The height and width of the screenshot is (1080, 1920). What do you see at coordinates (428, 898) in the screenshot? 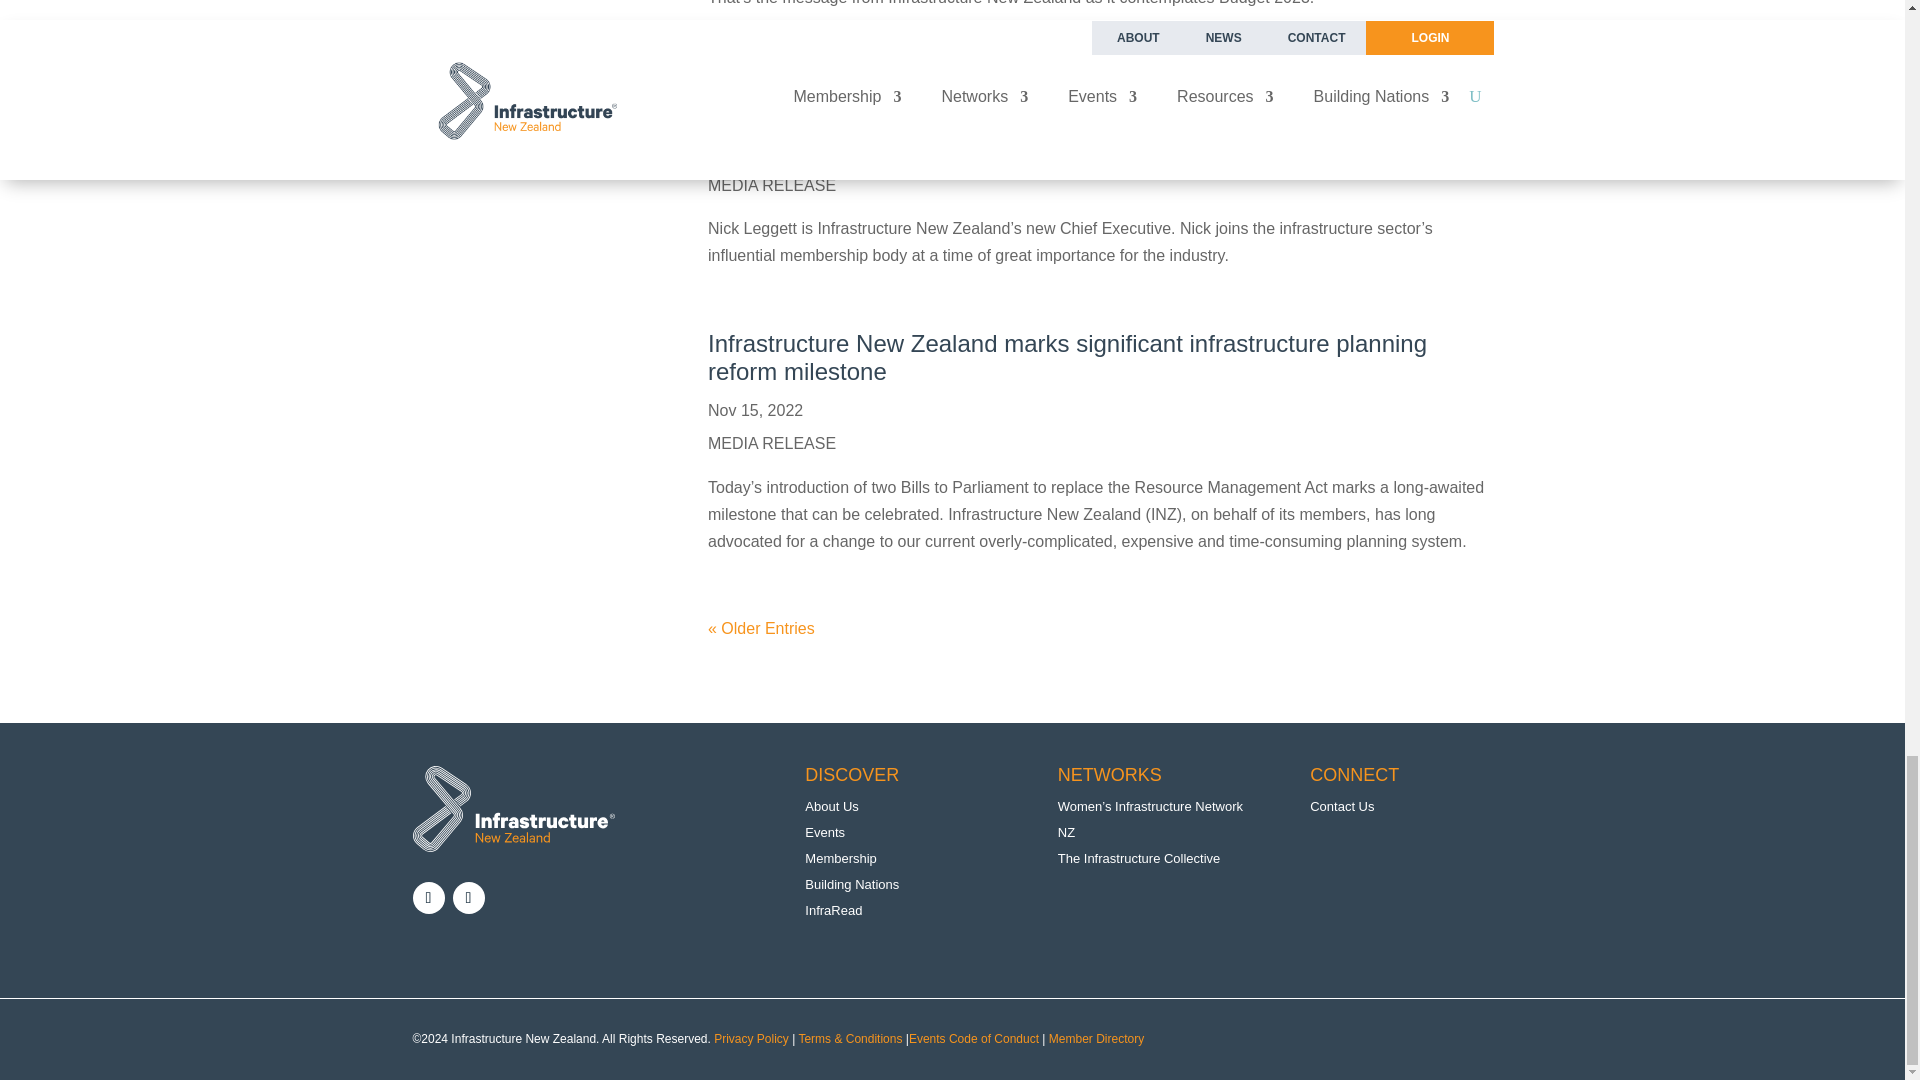
I see `Follow on LinkedIn` at bounding box center [428, 898].